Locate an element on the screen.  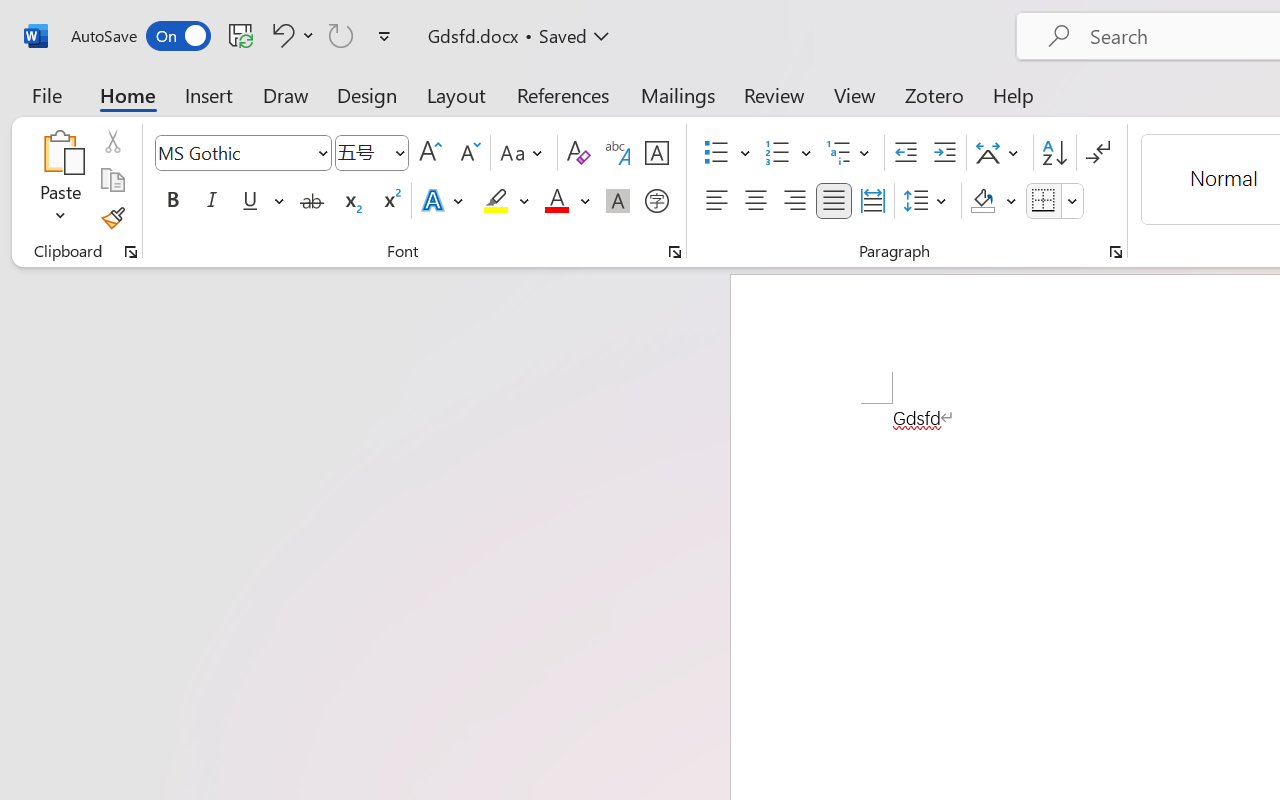
Can't Repeat is located at coordinates (341, 35).